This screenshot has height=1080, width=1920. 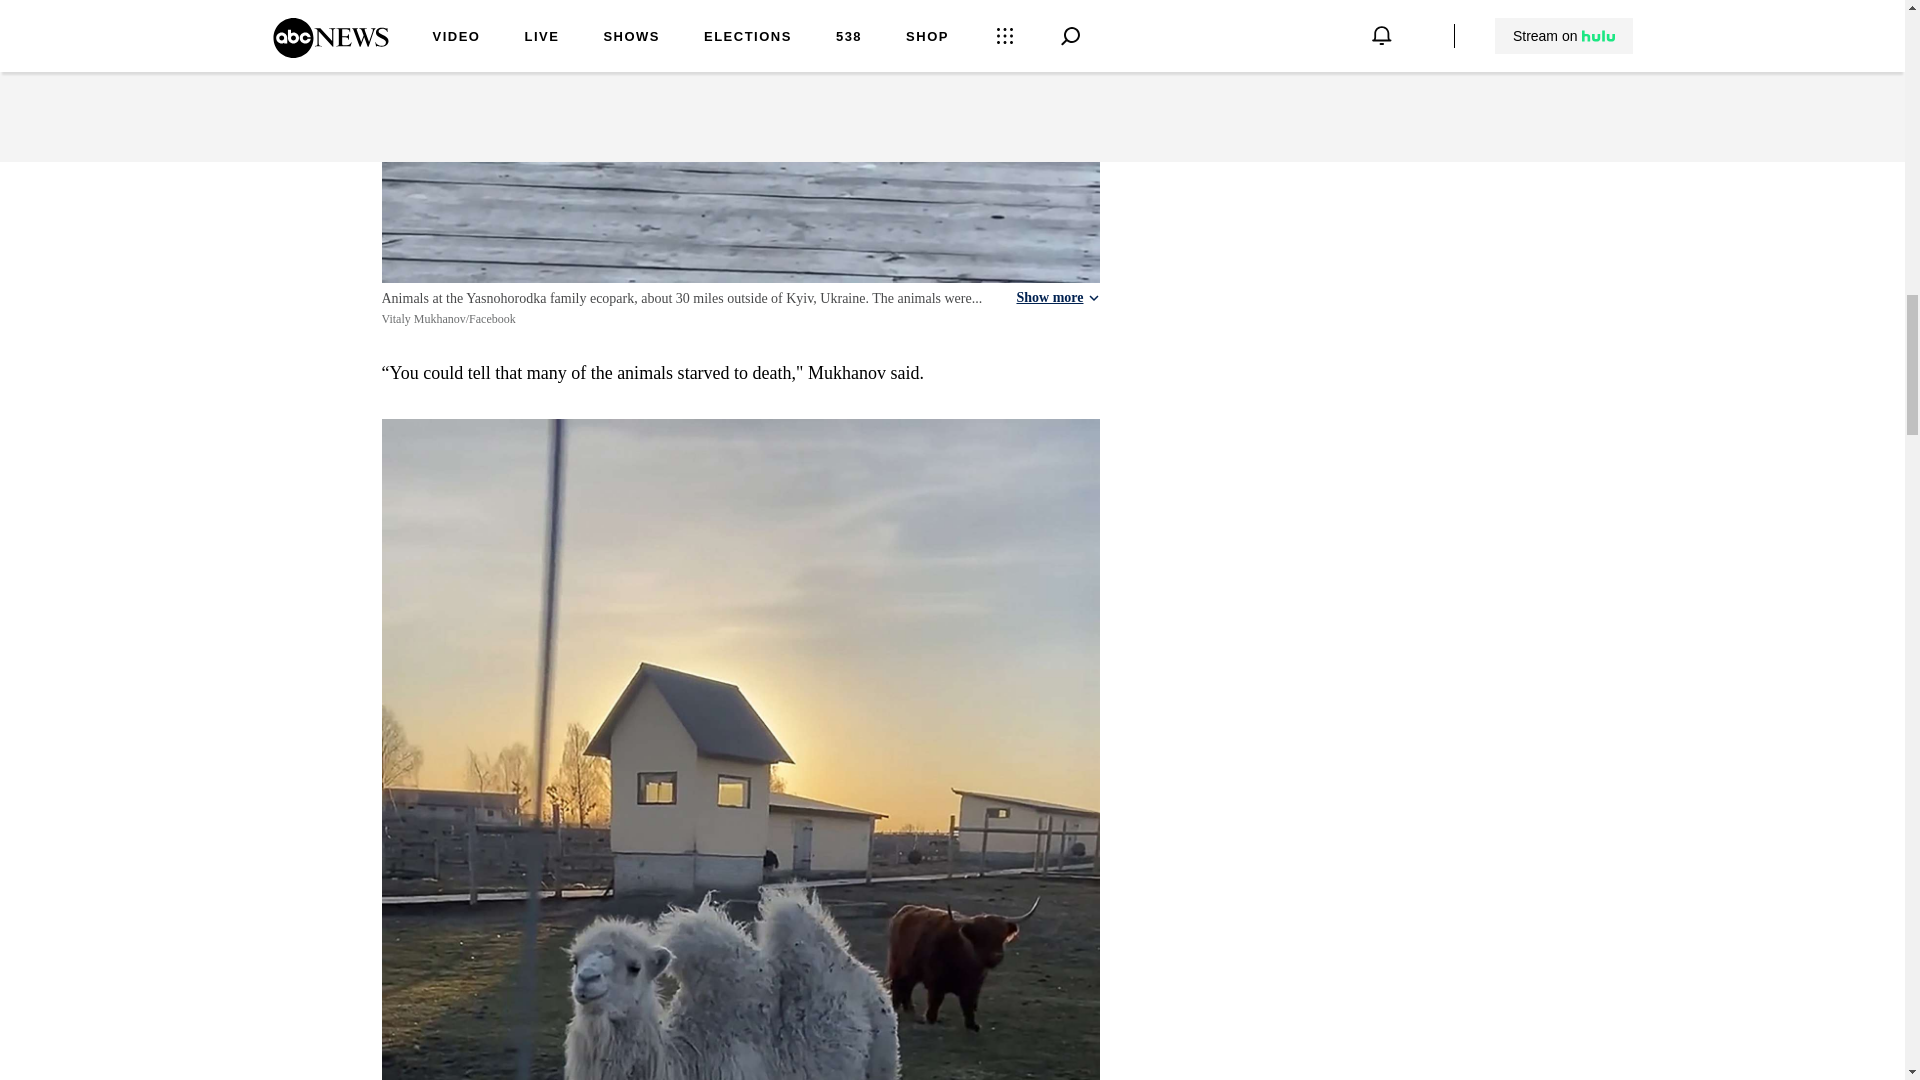 What do you see at coordinates (1056, 298) in the screenshot?
I see `Show more` at bounding box center [1056, 298].